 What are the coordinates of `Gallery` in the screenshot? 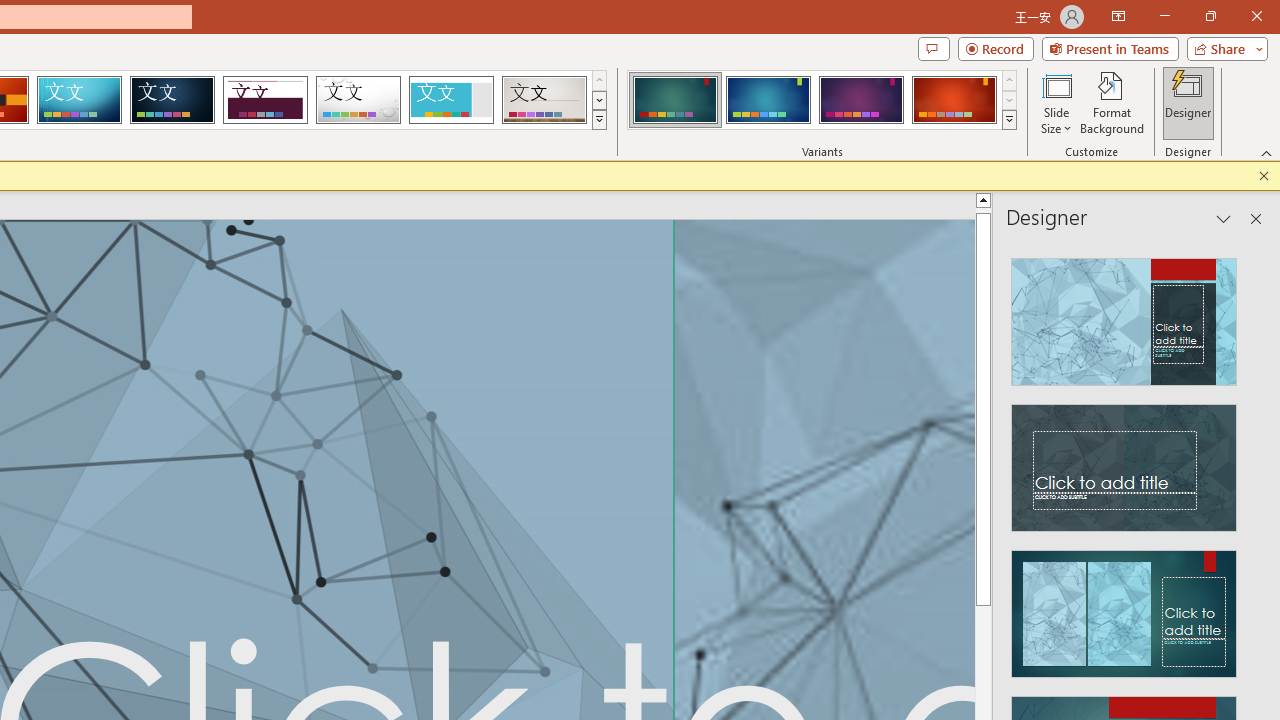 It's located at (544, 100).